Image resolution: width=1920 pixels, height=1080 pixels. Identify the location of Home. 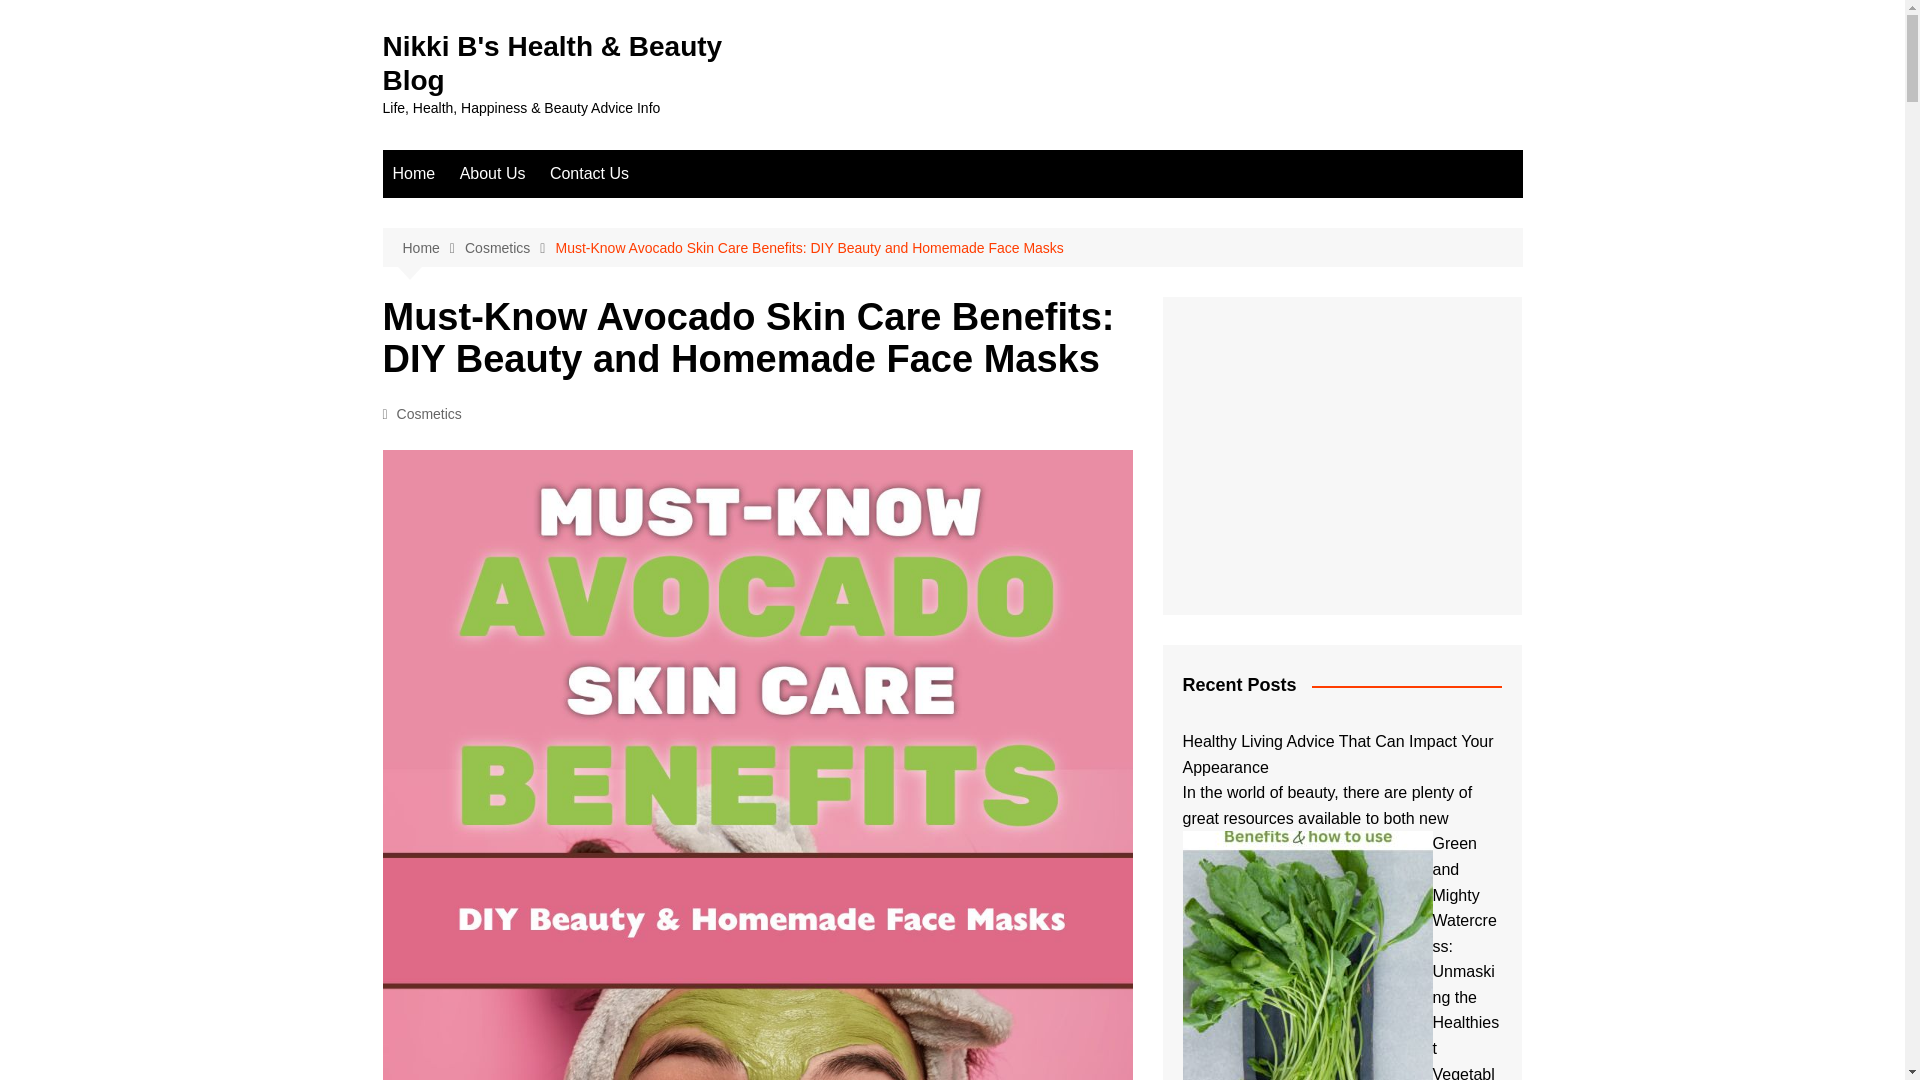
(414, 174).